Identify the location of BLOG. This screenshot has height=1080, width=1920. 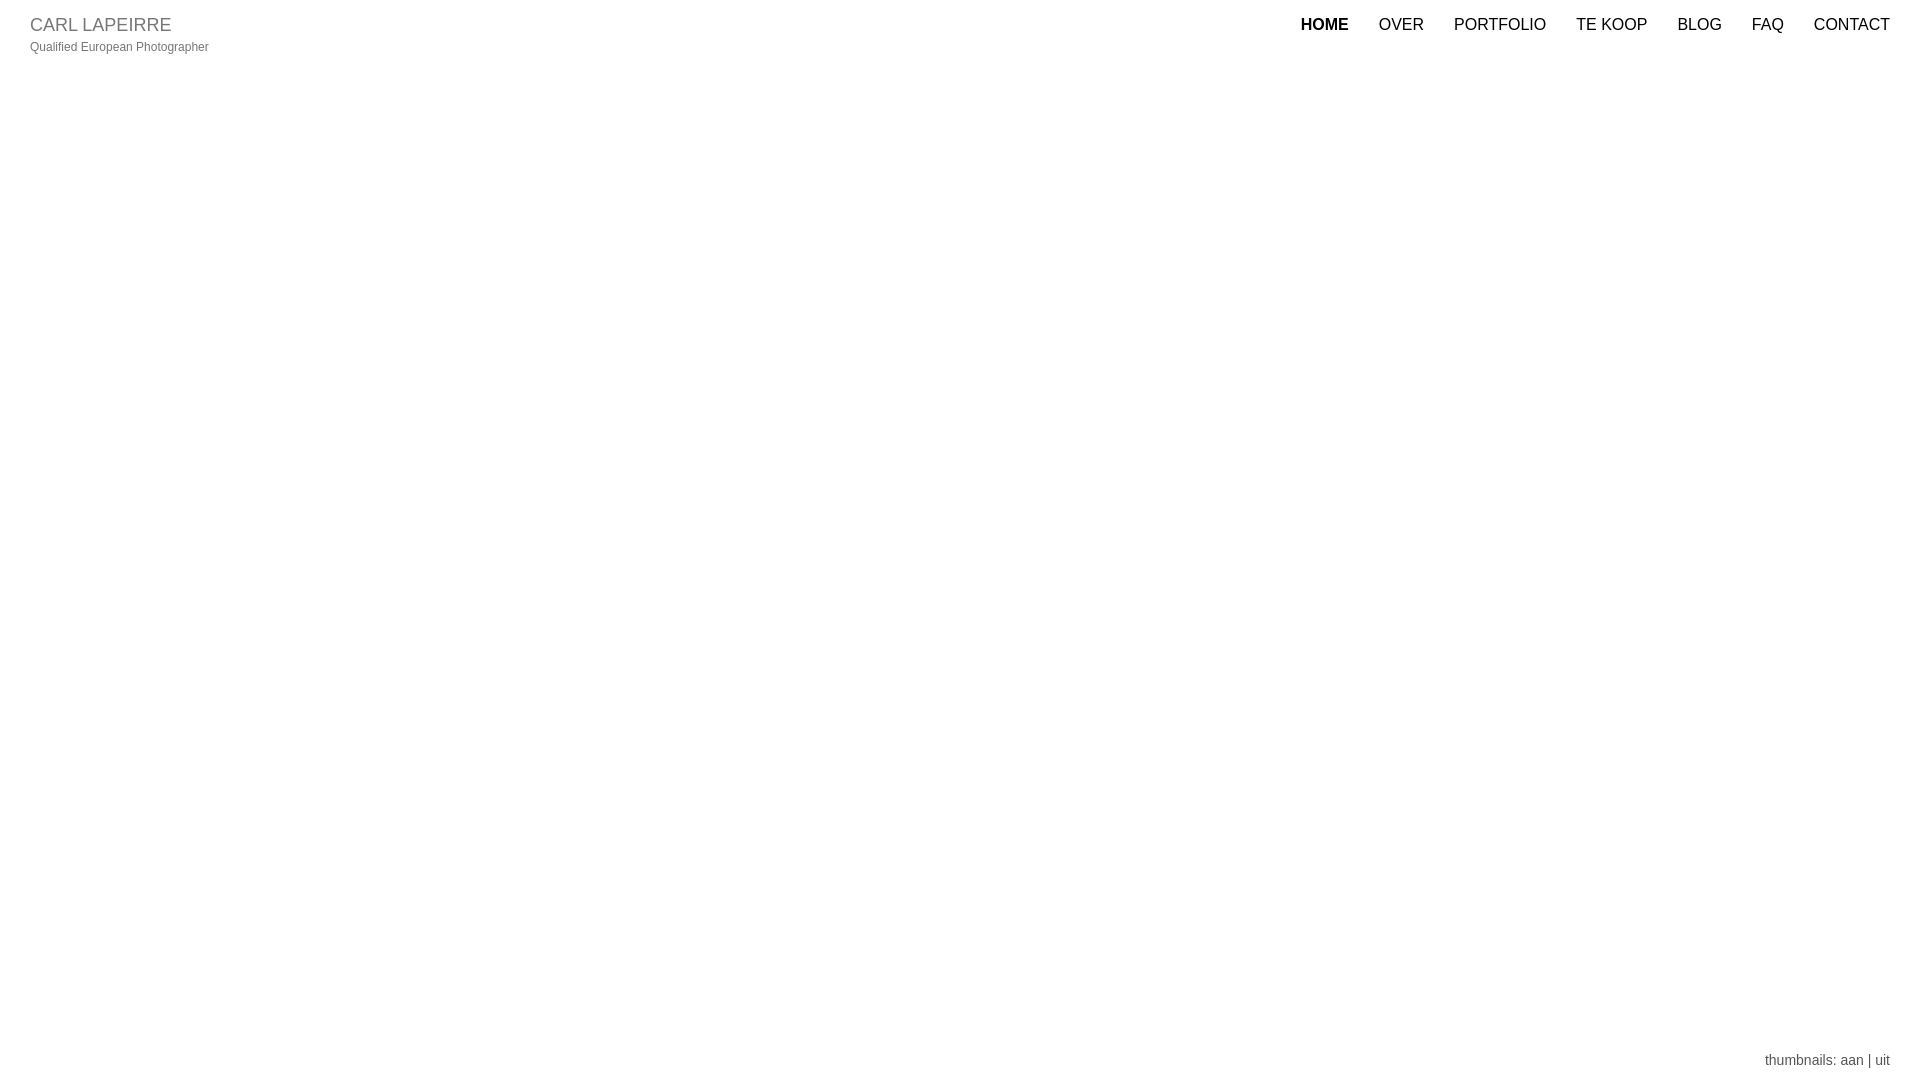
(1699, 25).